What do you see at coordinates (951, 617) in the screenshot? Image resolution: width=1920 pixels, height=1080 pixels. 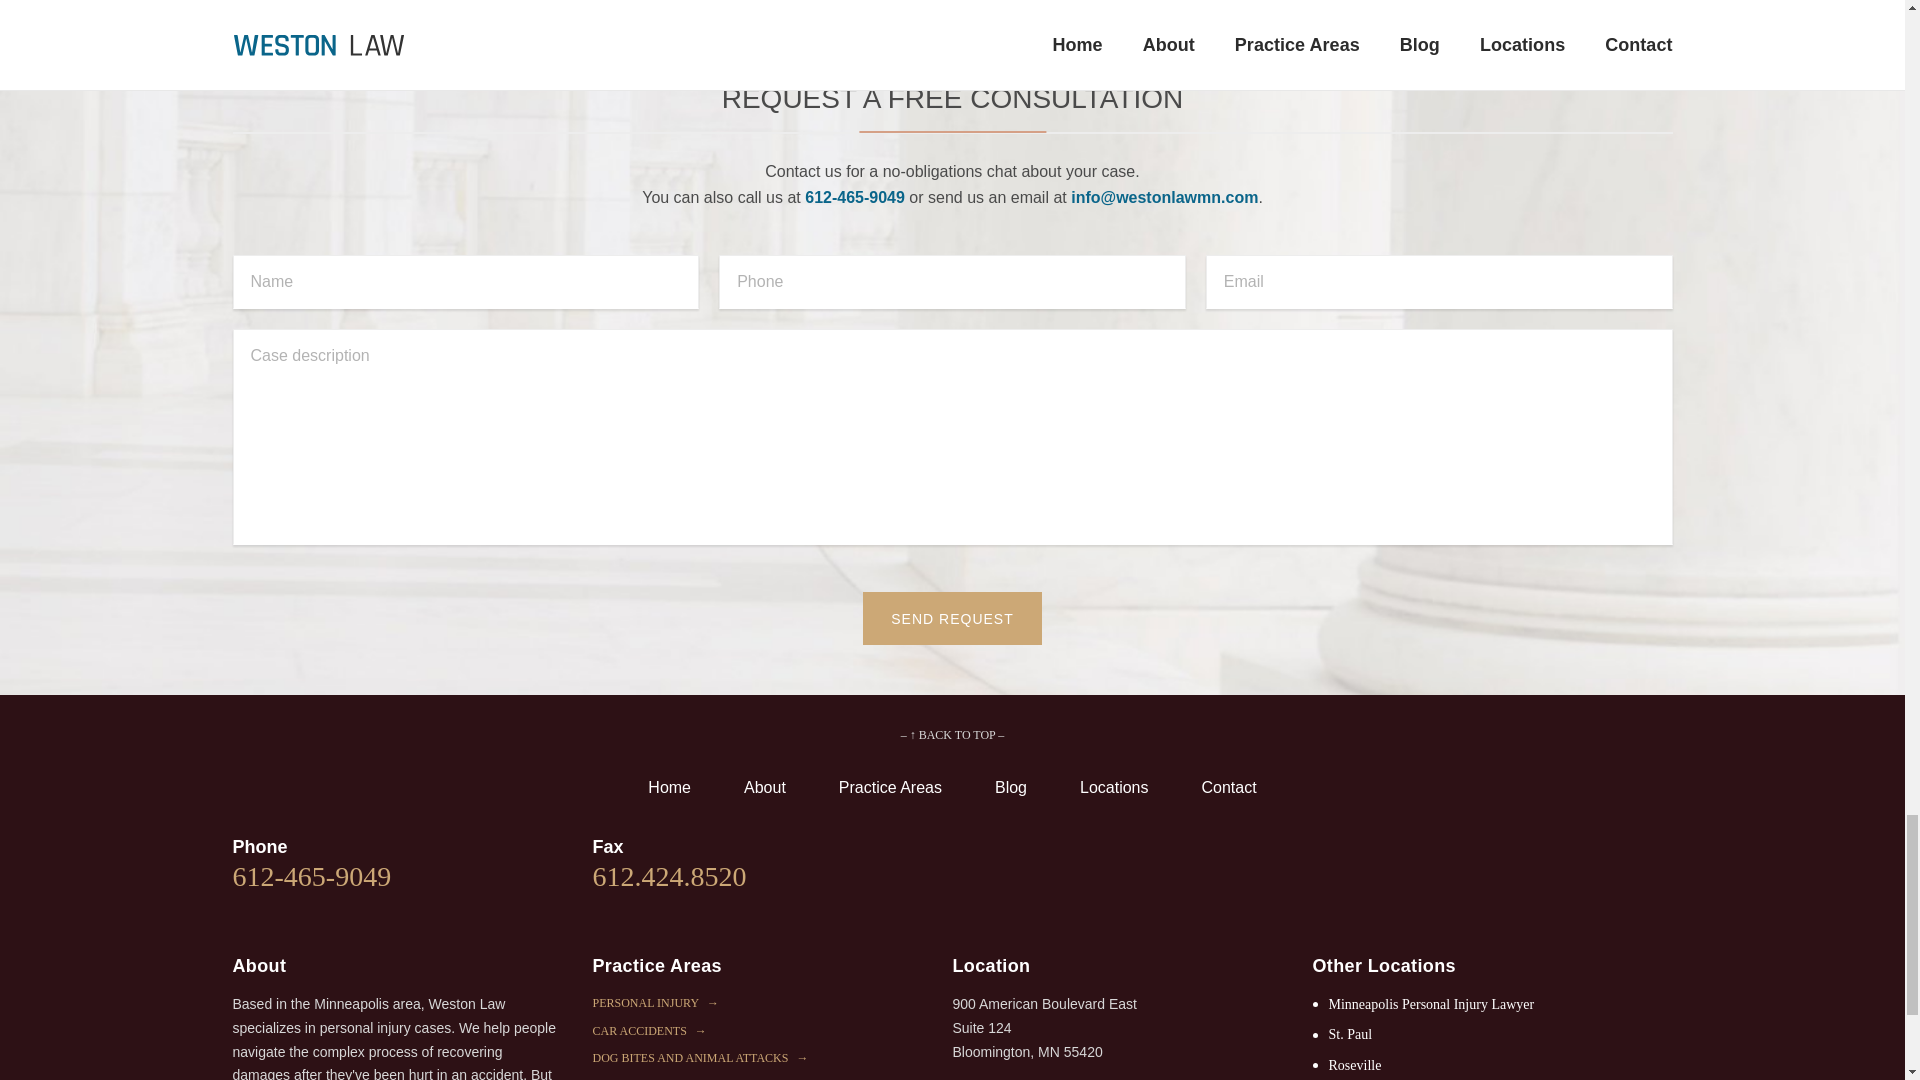 I see `Send Request` at bounding box center [951, 617].